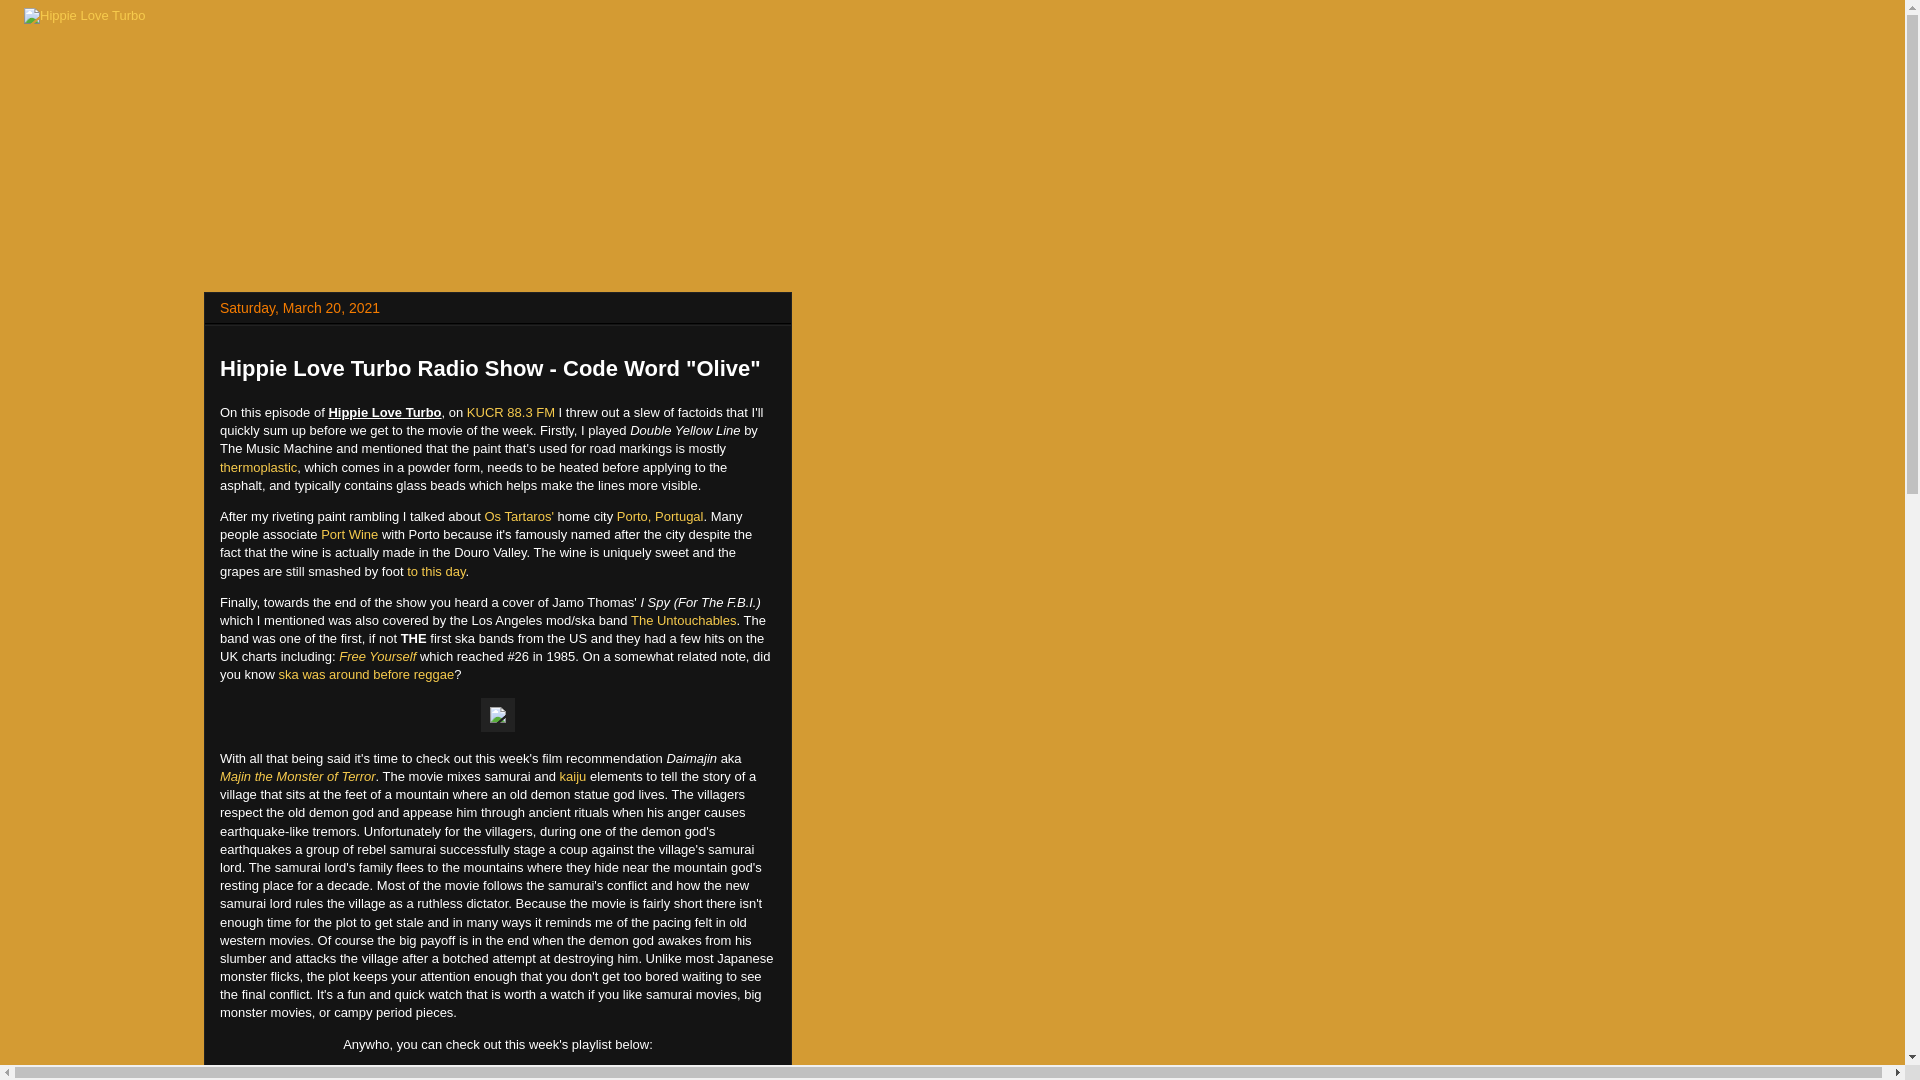  I want to click on KUCR 88.3 FM, so click(510, 412).